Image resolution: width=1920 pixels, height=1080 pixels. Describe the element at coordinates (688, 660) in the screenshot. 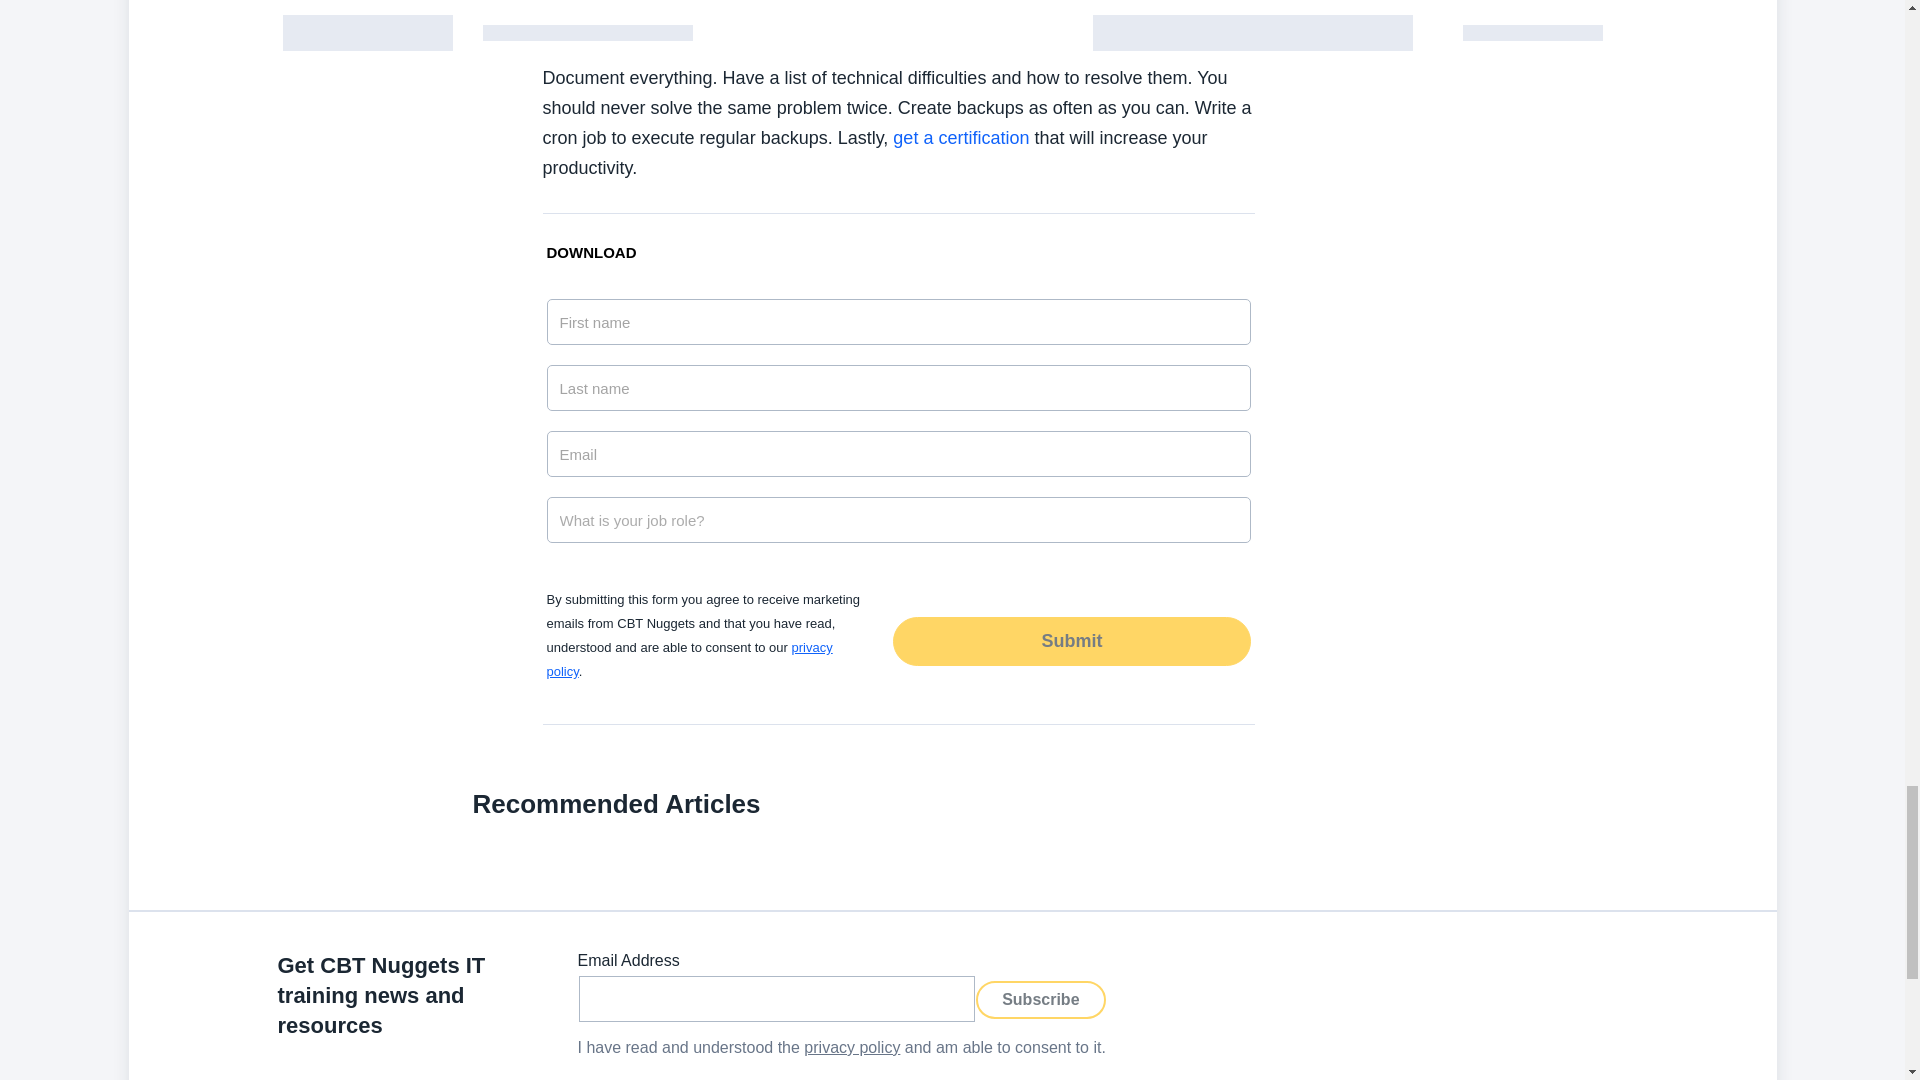

I see `privacy policy` at that location.